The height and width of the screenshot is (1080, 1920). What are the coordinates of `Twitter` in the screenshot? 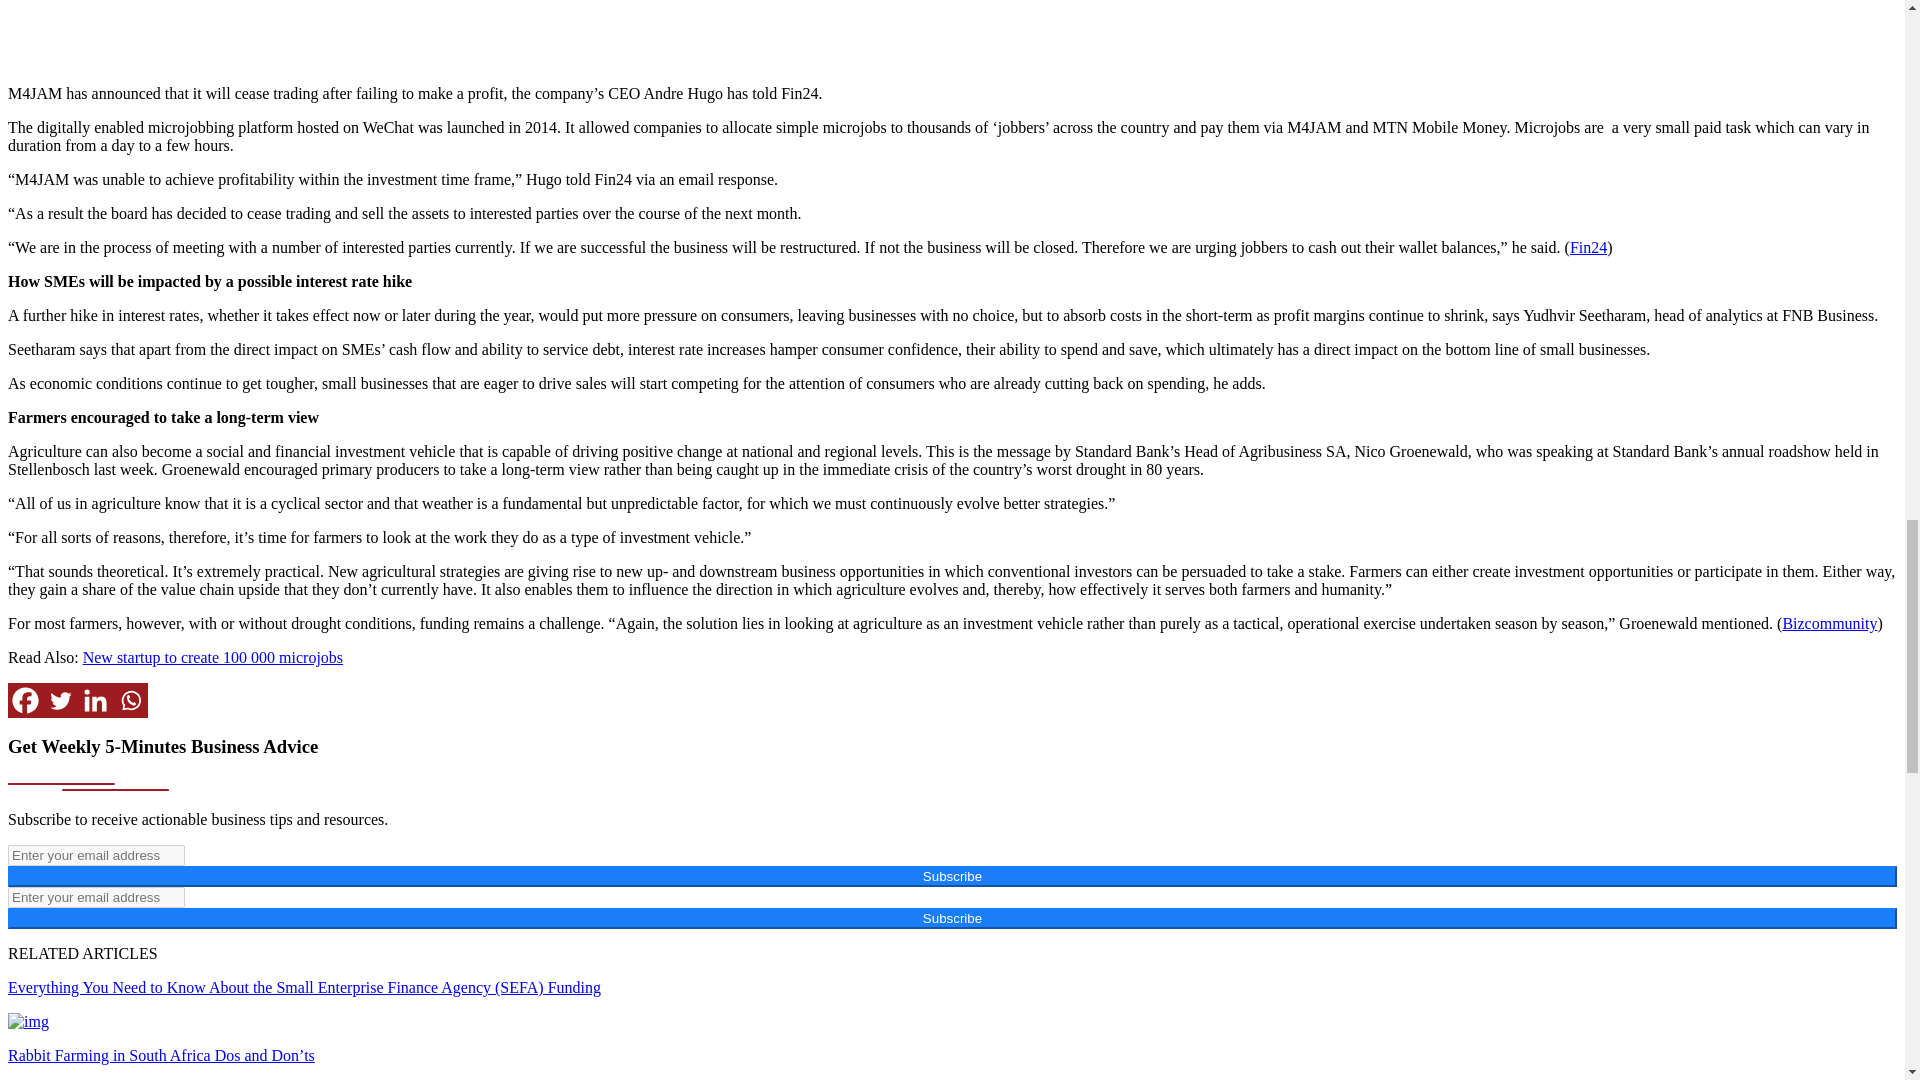 It's located at (60, 700).